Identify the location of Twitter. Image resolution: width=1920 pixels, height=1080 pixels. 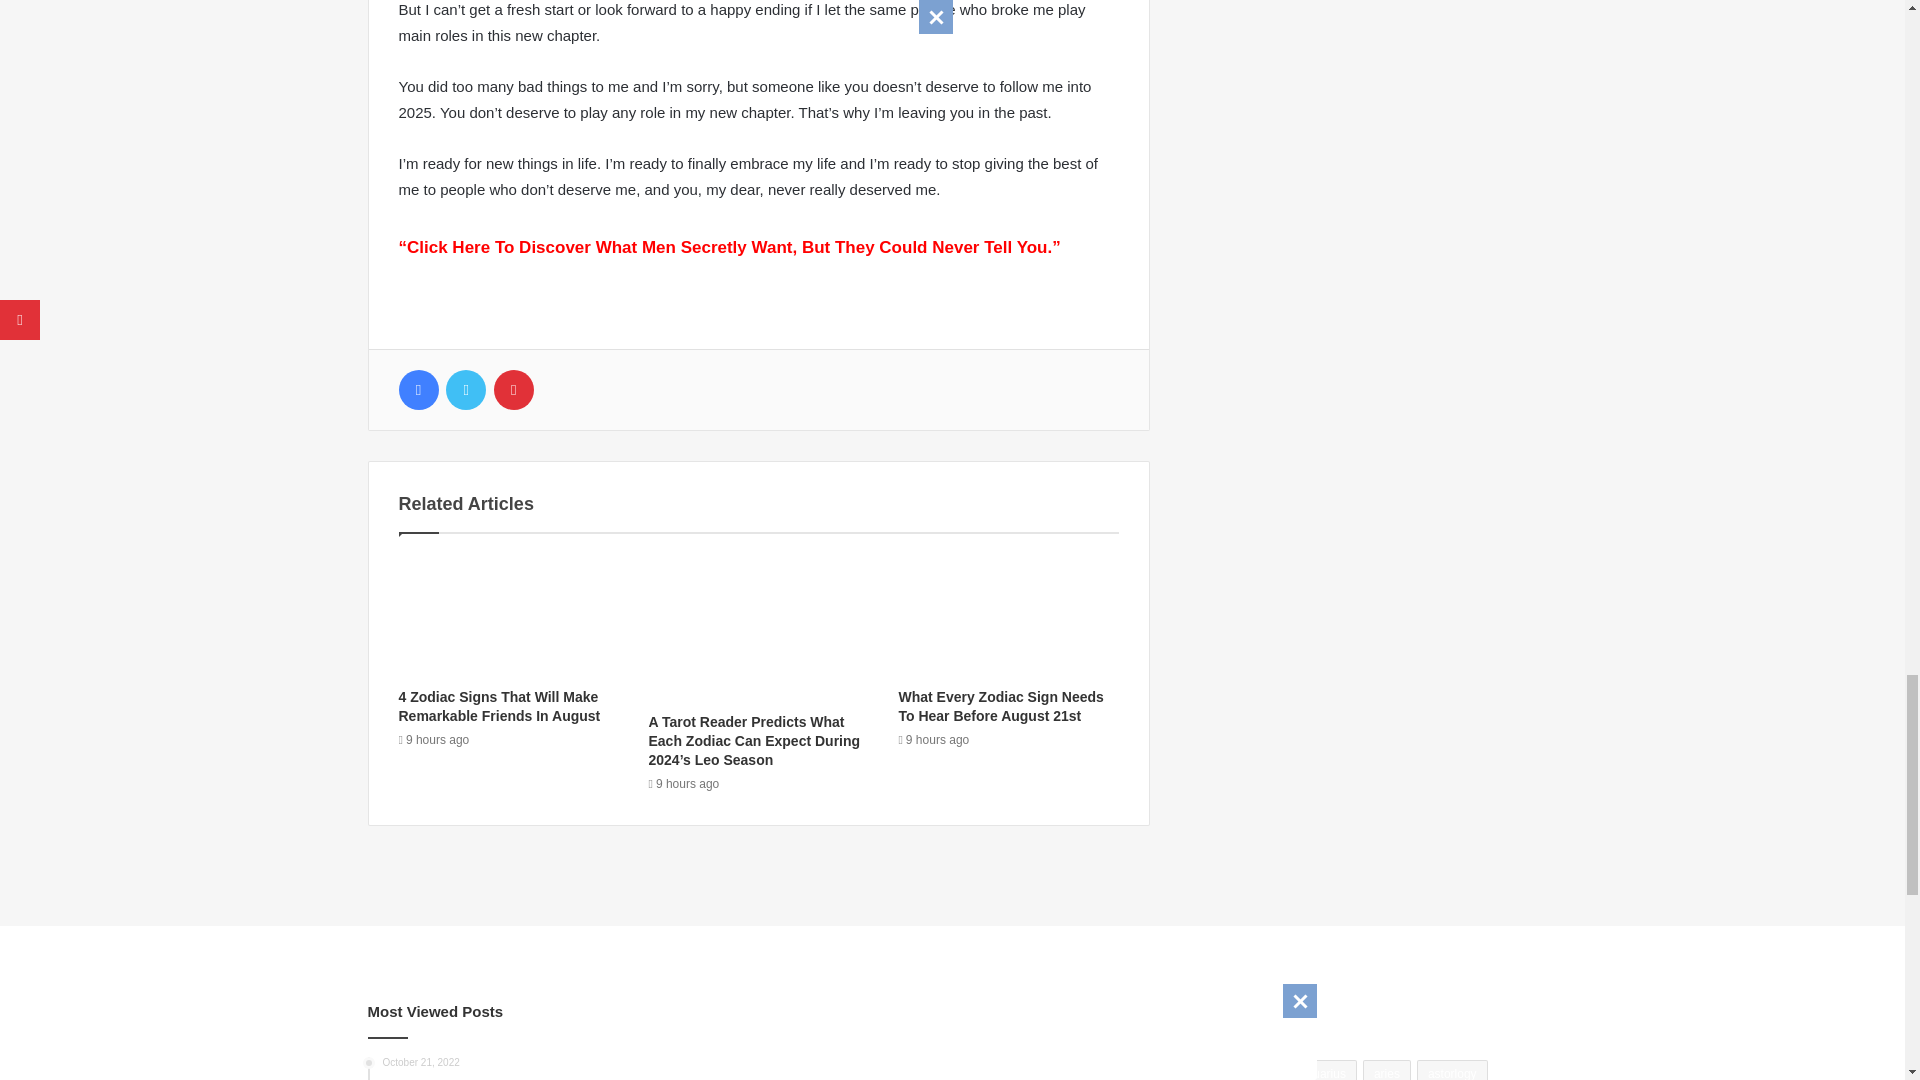
(465, 390).